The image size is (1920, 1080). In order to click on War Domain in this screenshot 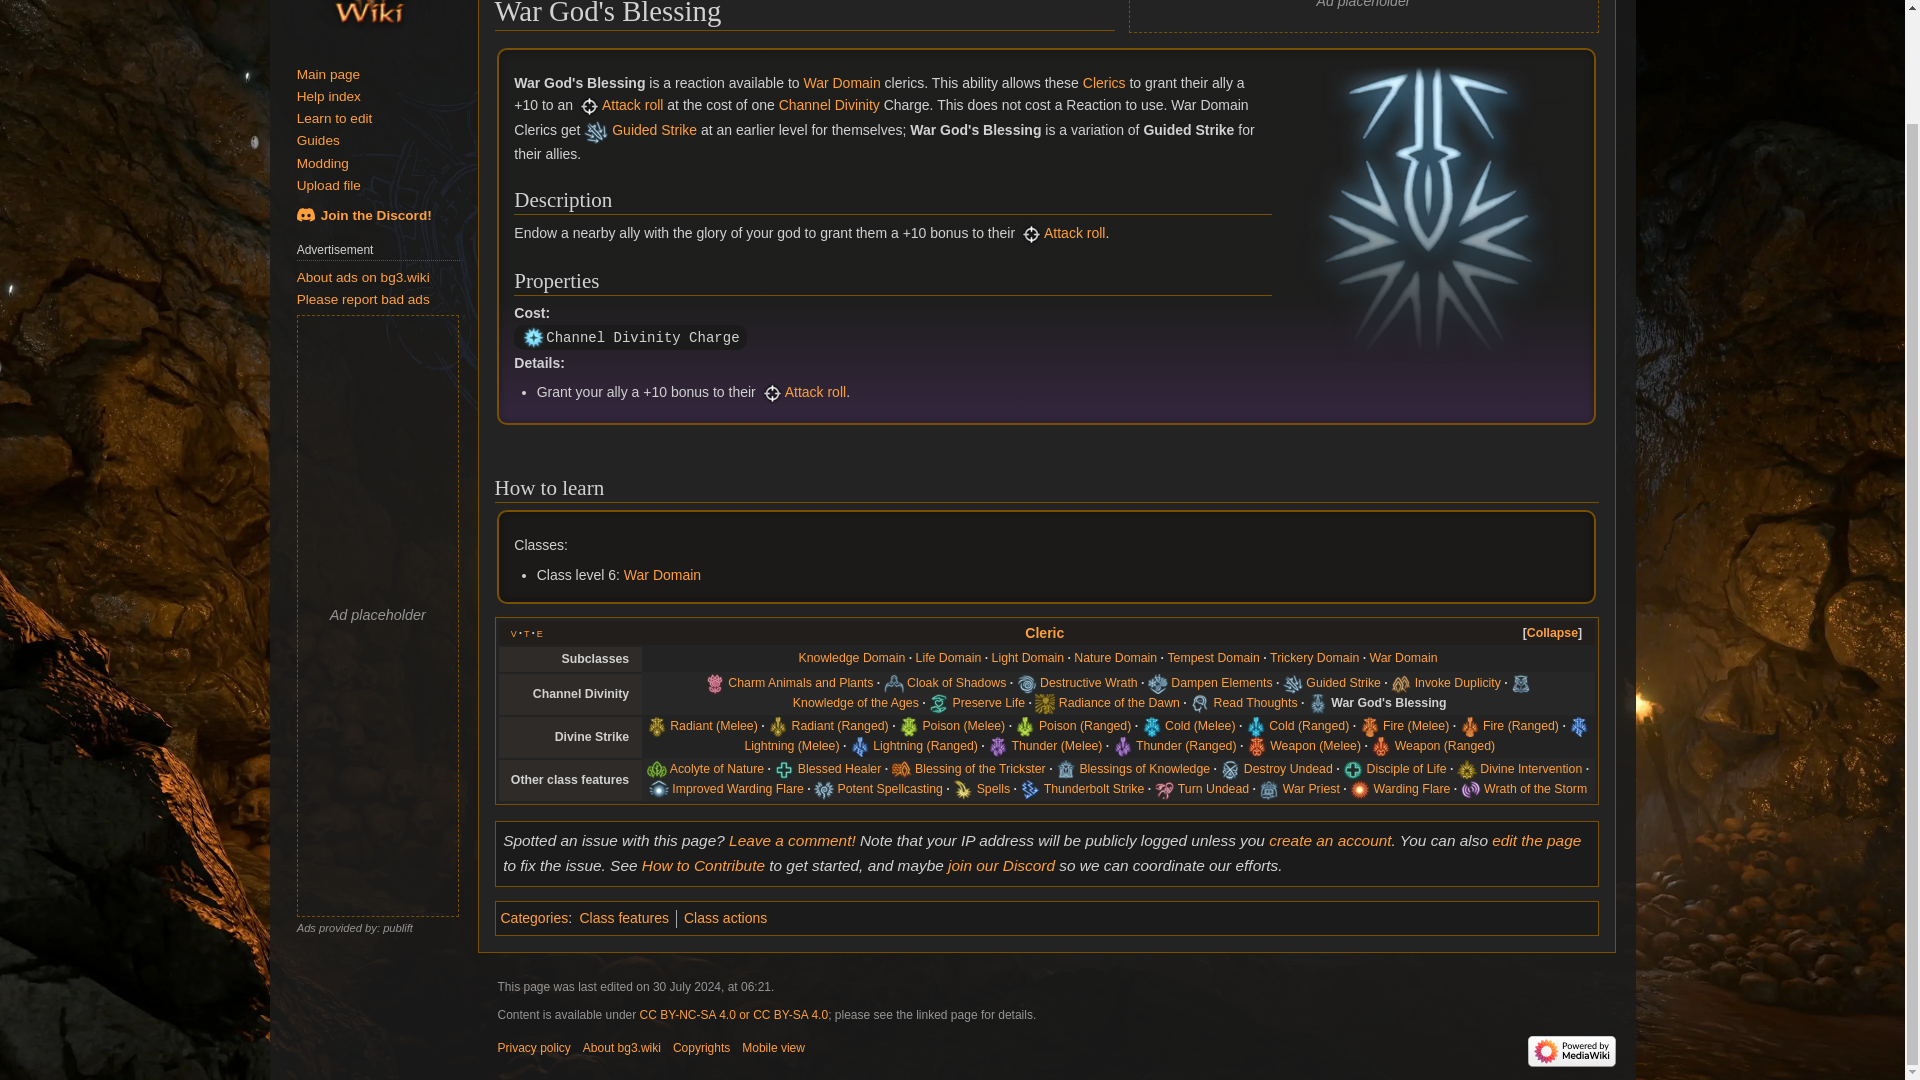, I will do `click(840, 82)`.